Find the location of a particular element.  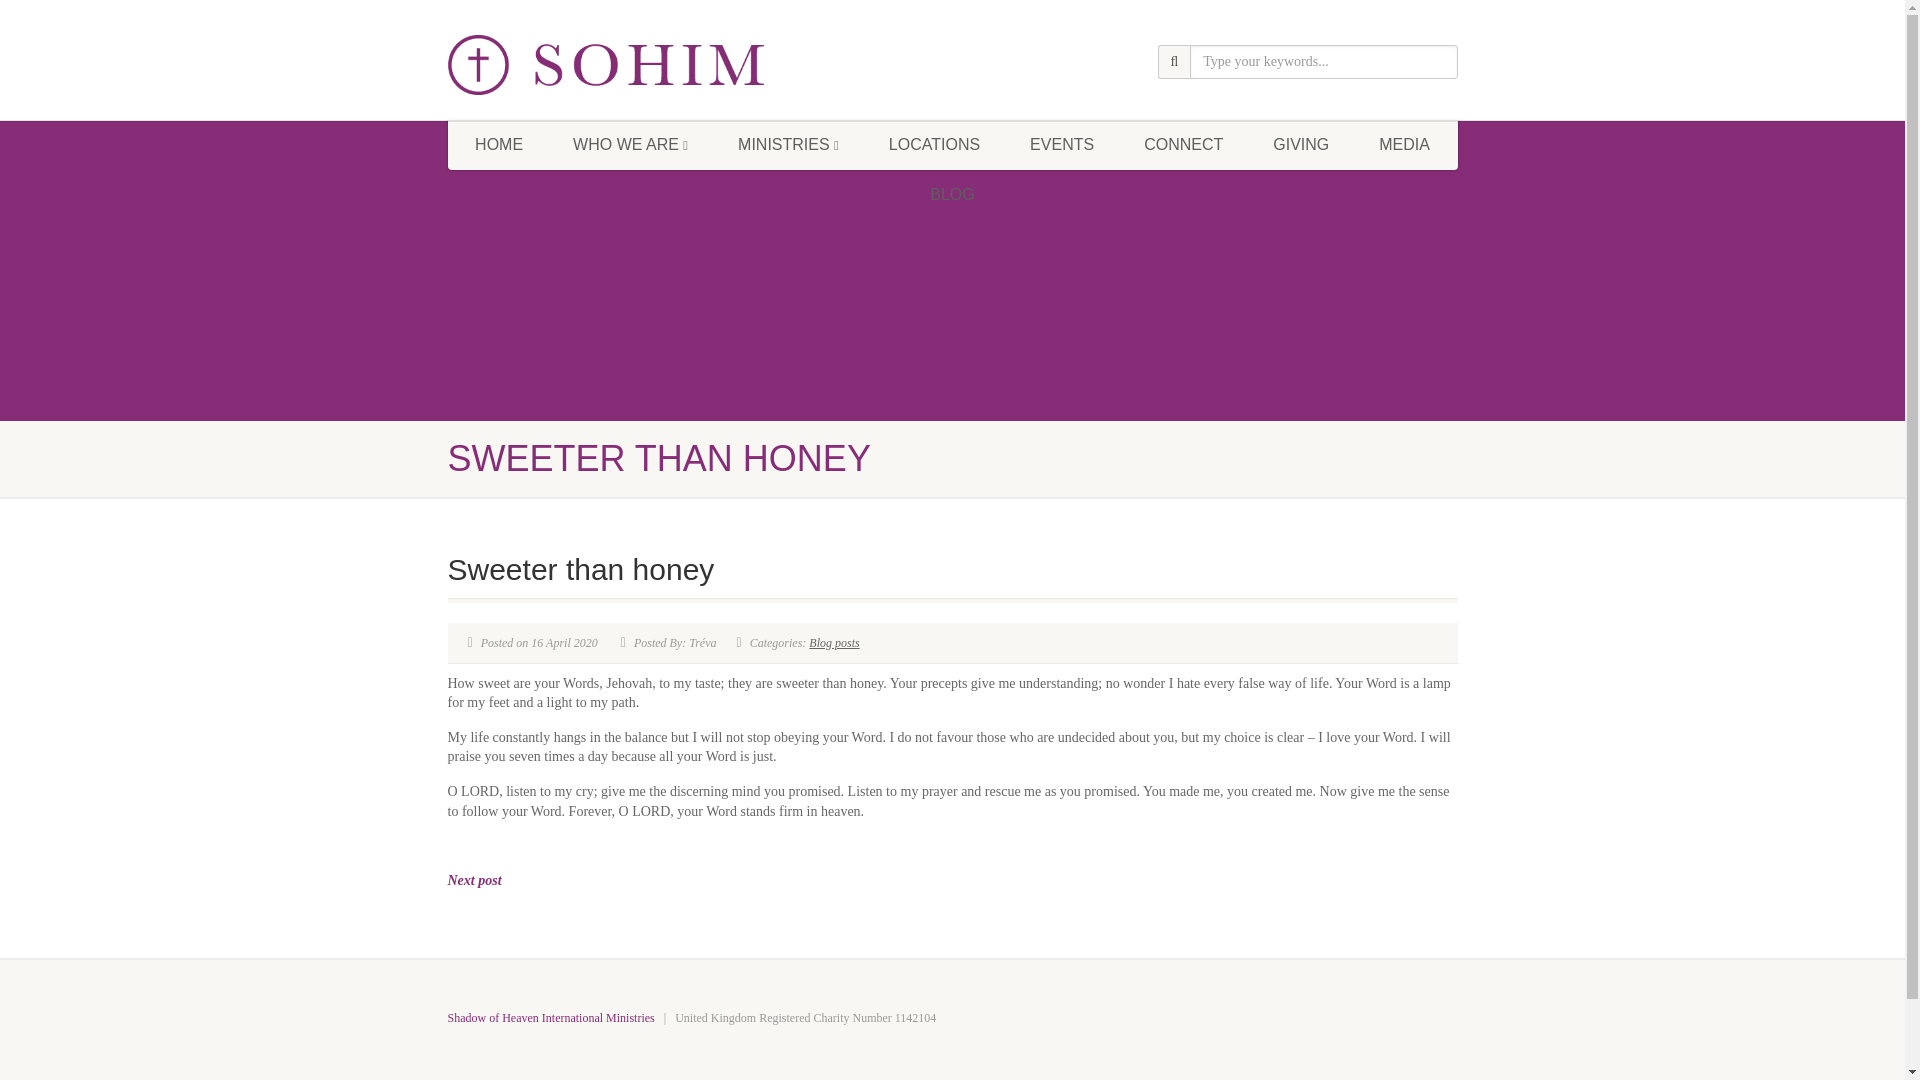

WHO WE ARE is located at coordinates (630, 144).